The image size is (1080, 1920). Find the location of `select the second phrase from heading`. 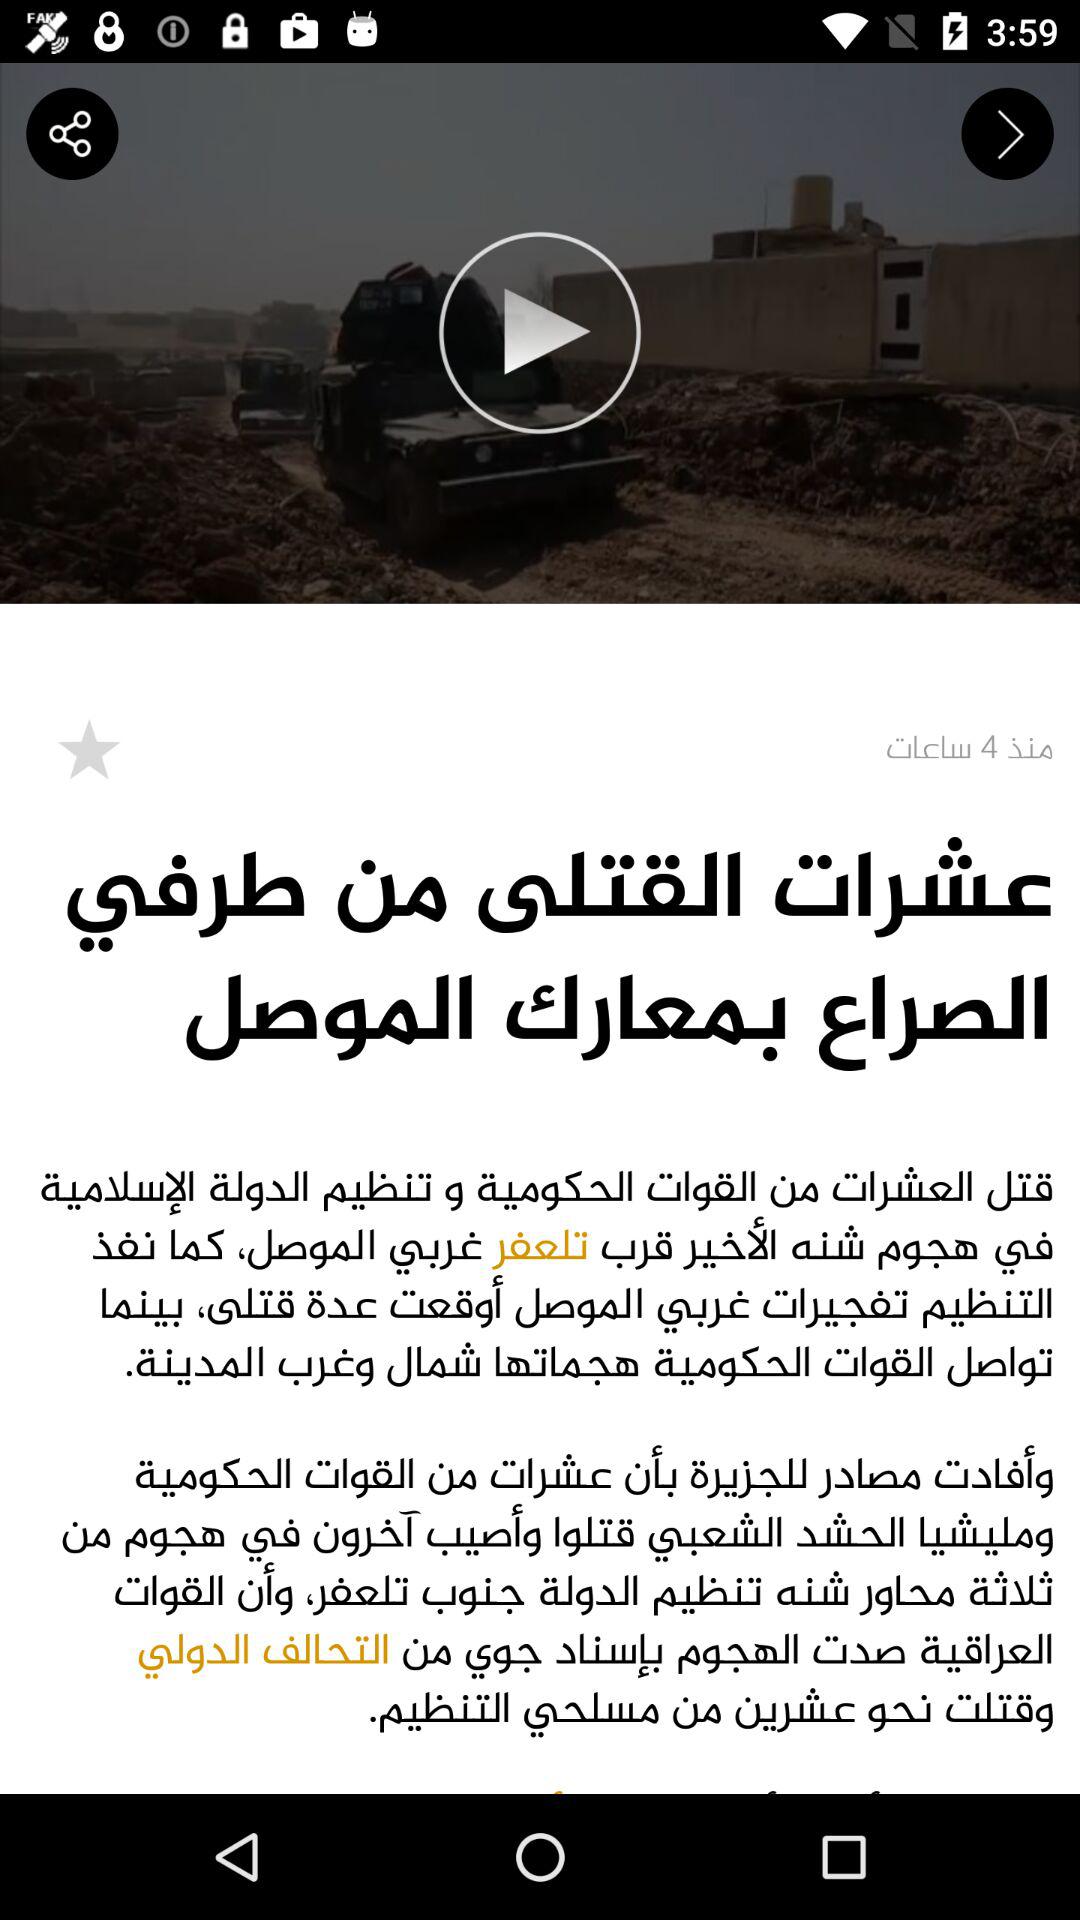

select the second phrase from heading is located at coordinates (540, 1593).